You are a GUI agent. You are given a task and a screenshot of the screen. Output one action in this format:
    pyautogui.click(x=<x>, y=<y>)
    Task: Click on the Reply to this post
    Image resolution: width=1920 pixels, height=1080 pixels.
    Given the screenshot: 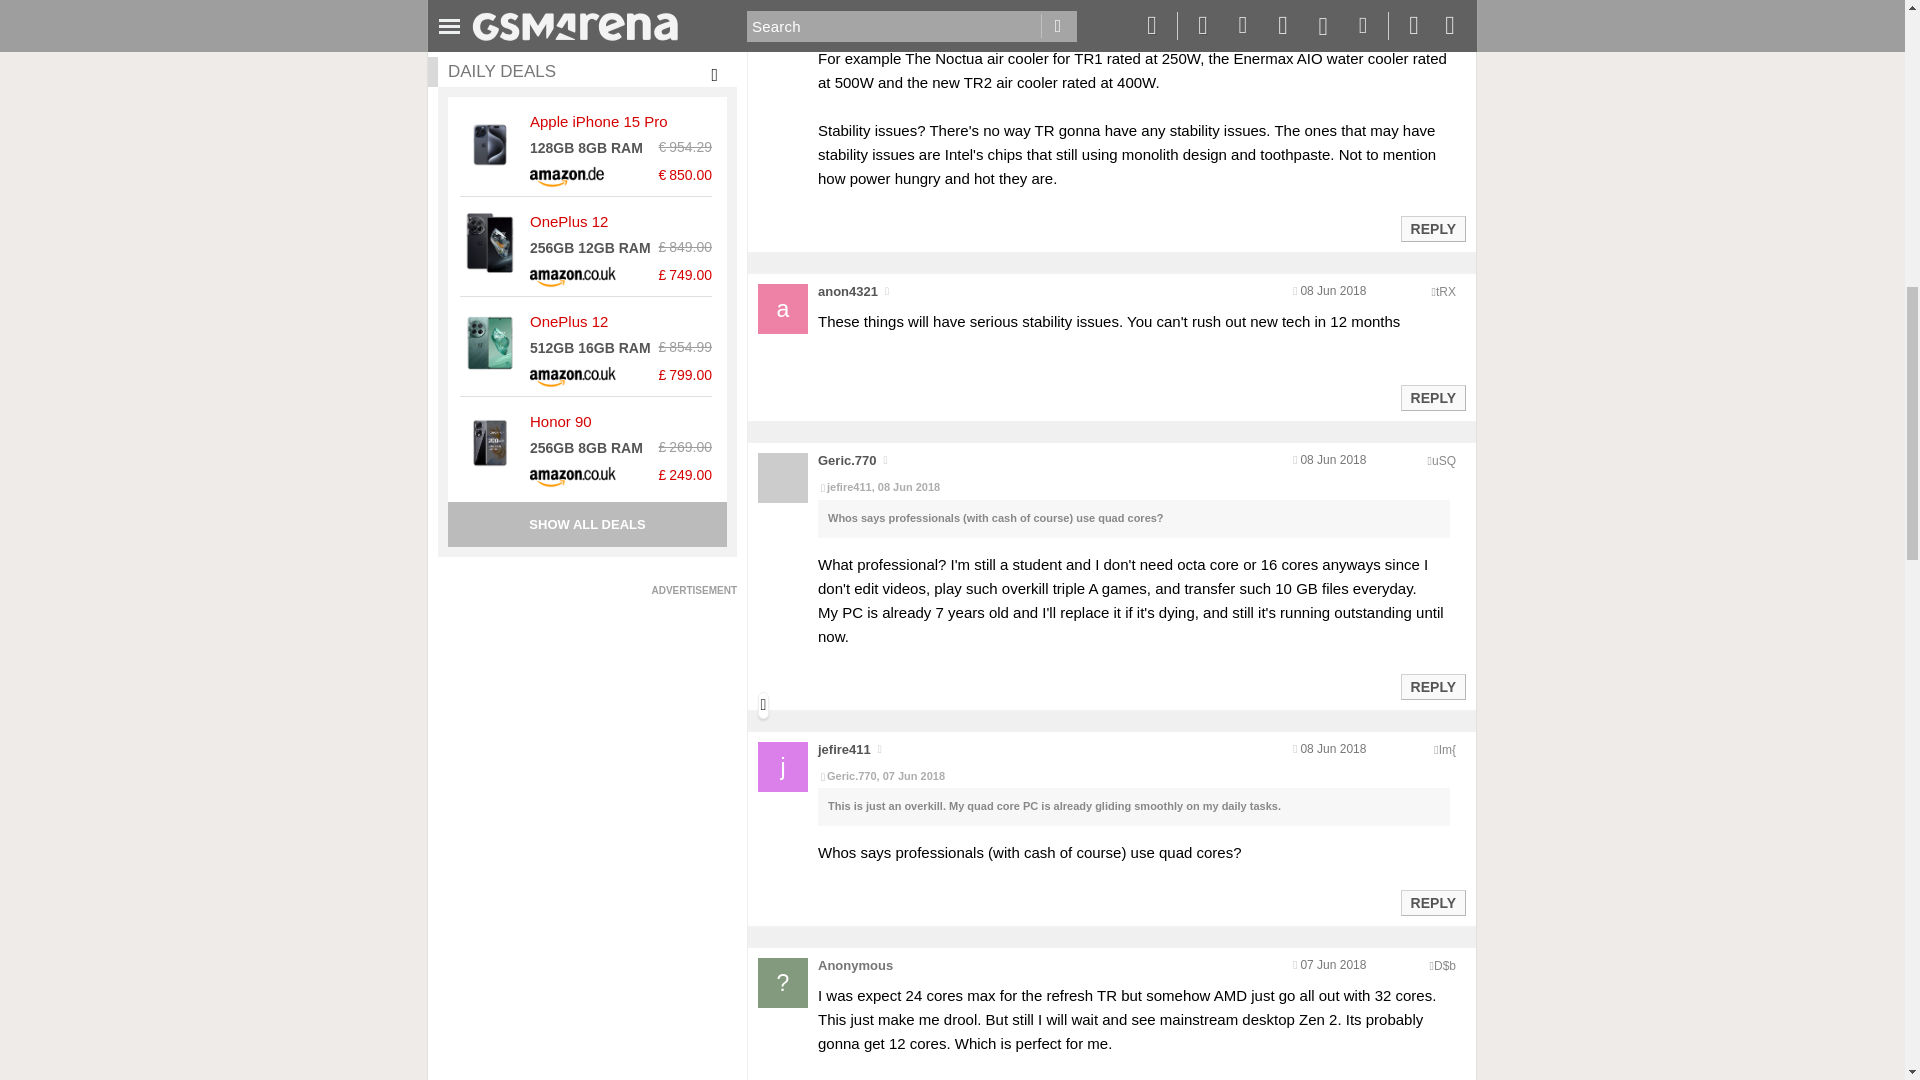 What is the action you would take?
    pyautogui.click(x=1432, y=903)
    